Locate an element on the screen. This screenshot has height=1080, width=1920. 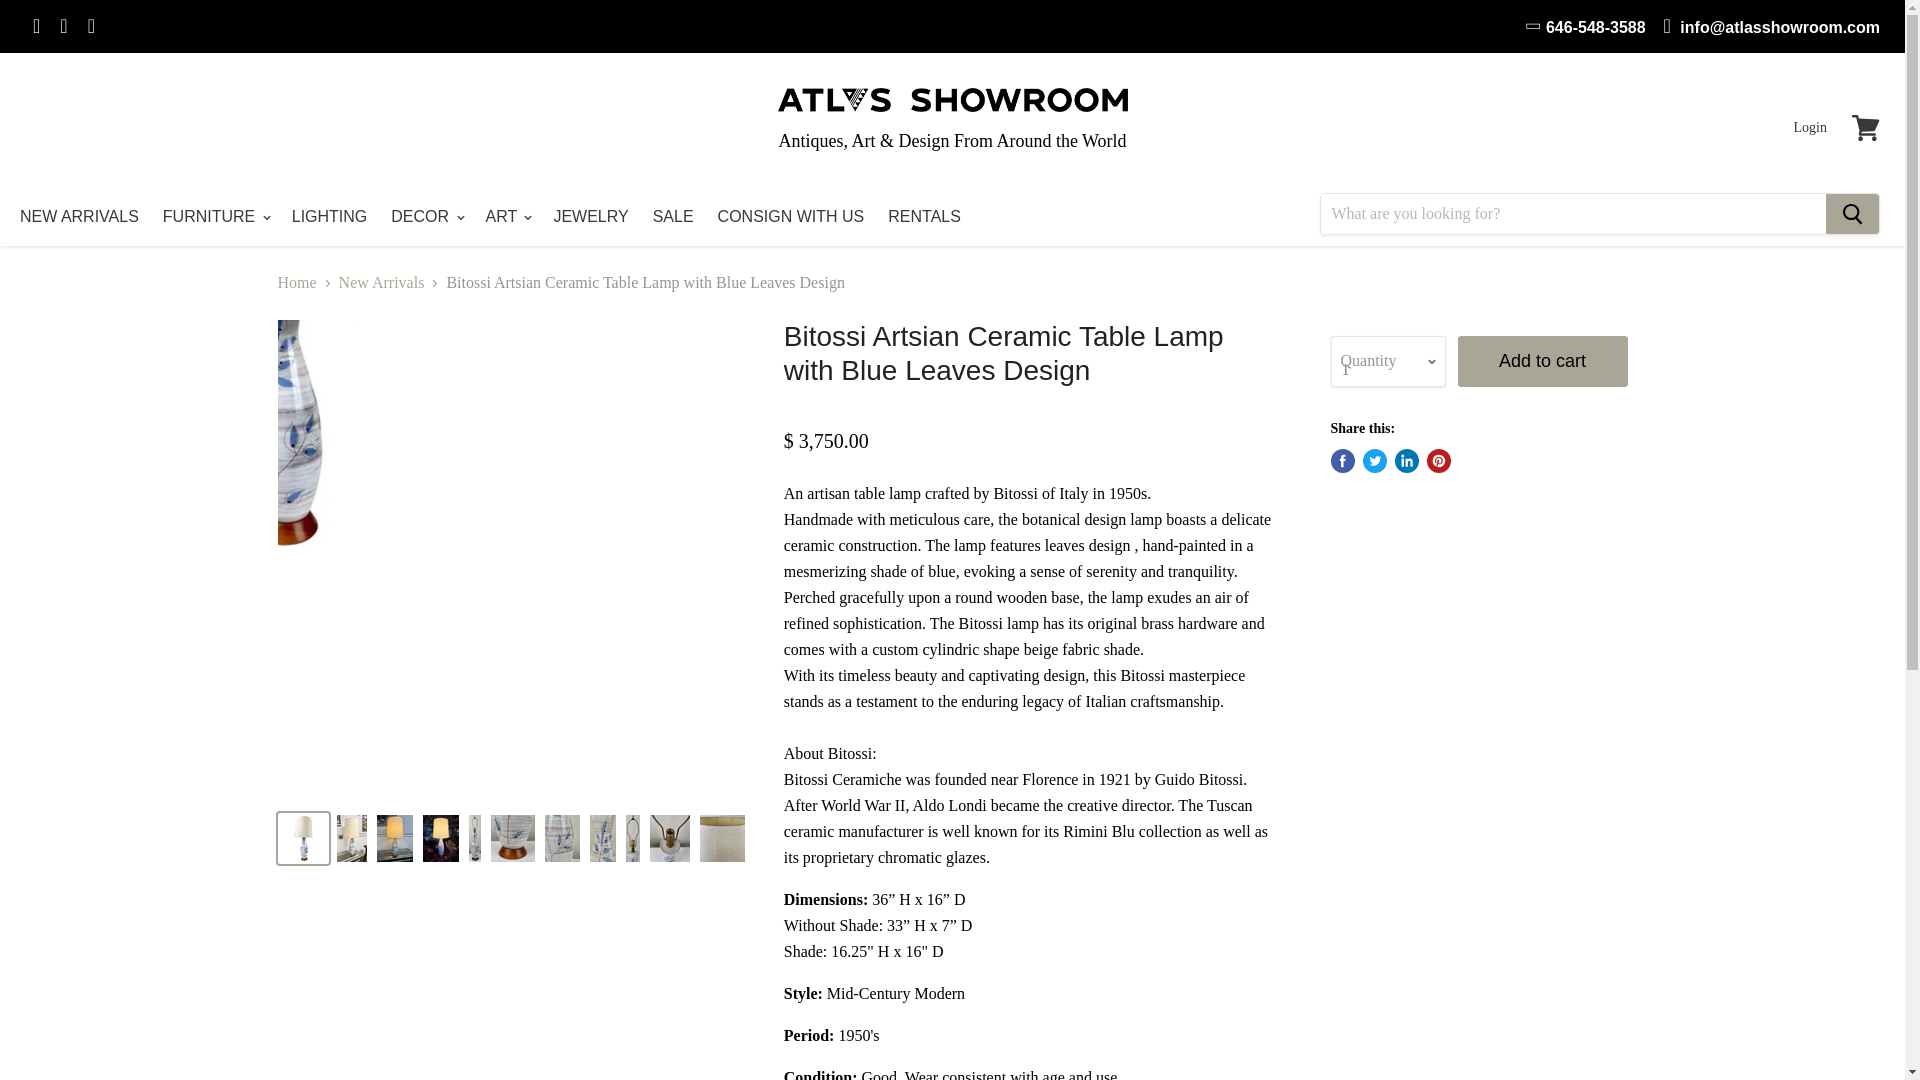
NEW ARRIVALS is located at coordinates (79, 216).